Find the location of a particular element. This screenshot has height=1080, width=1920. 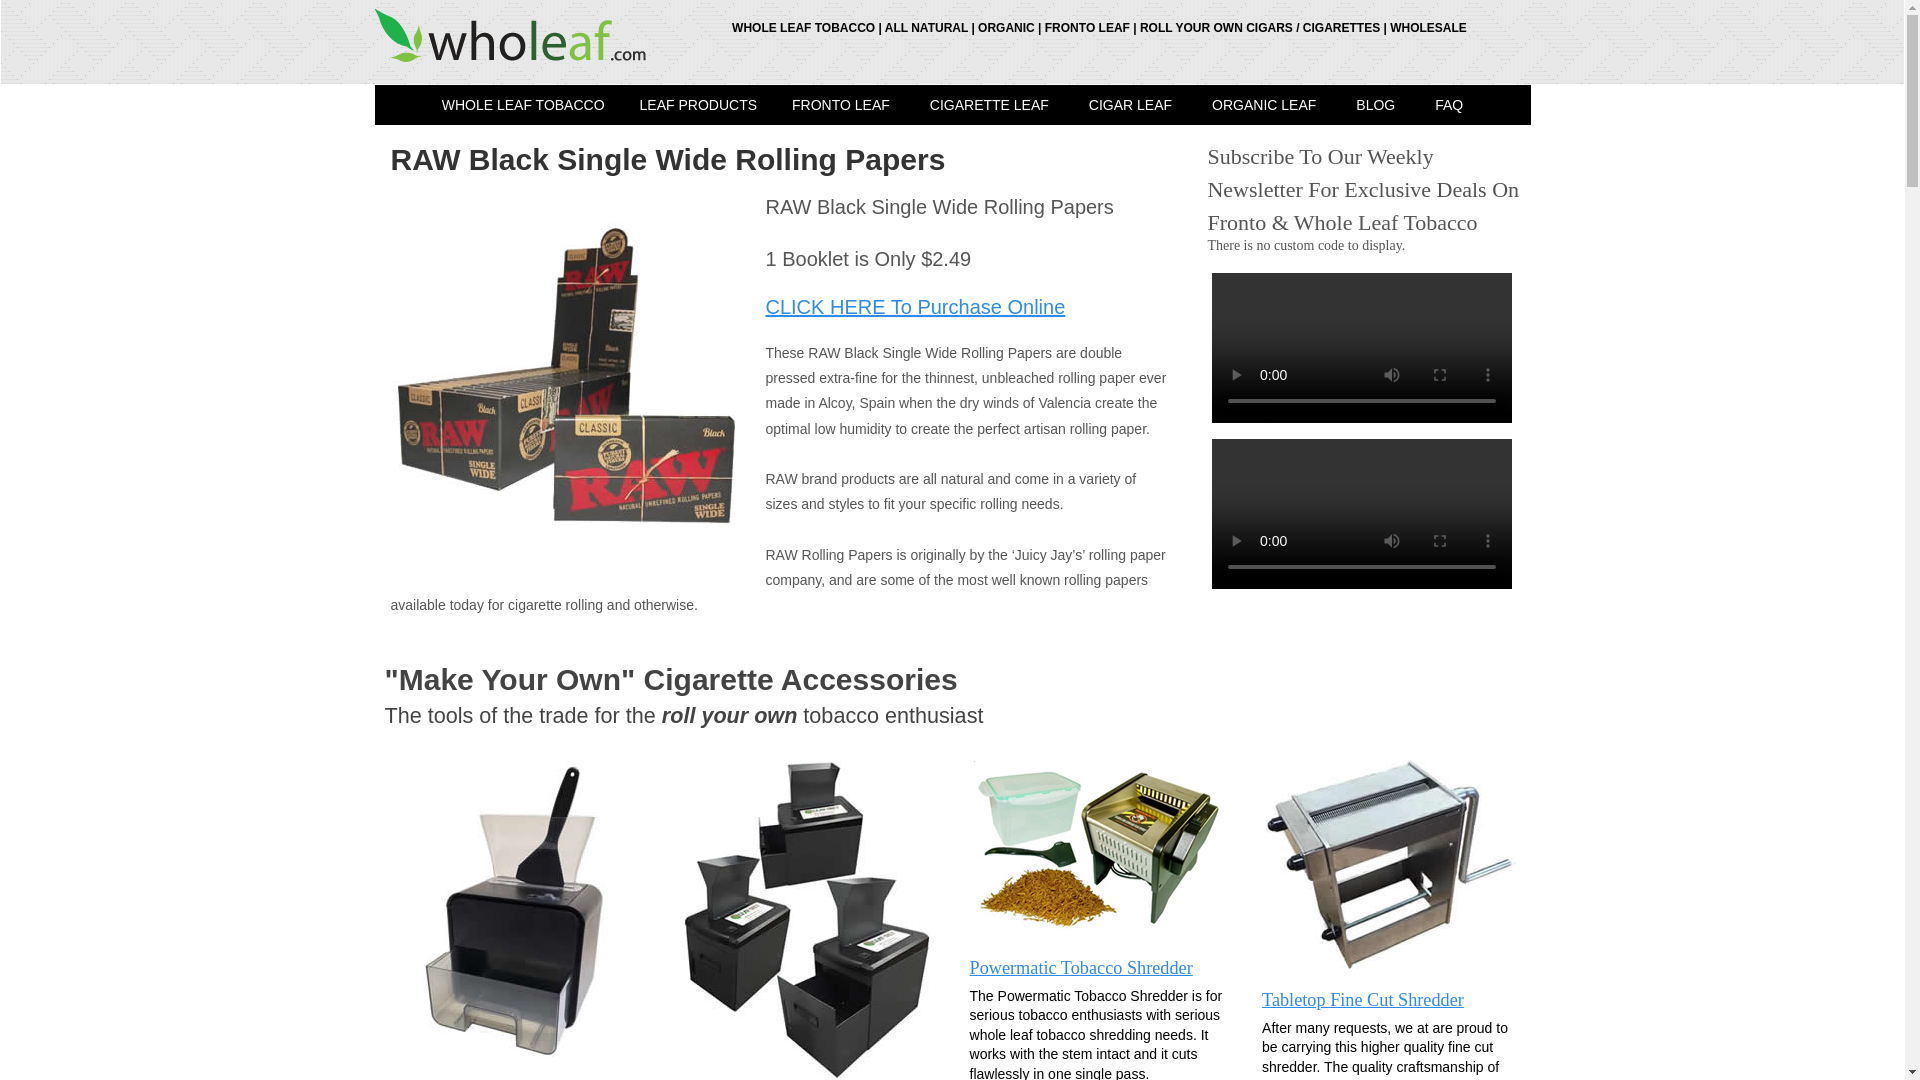

Whole-Leaf-Tobacco is located at coordinates (524, 105).